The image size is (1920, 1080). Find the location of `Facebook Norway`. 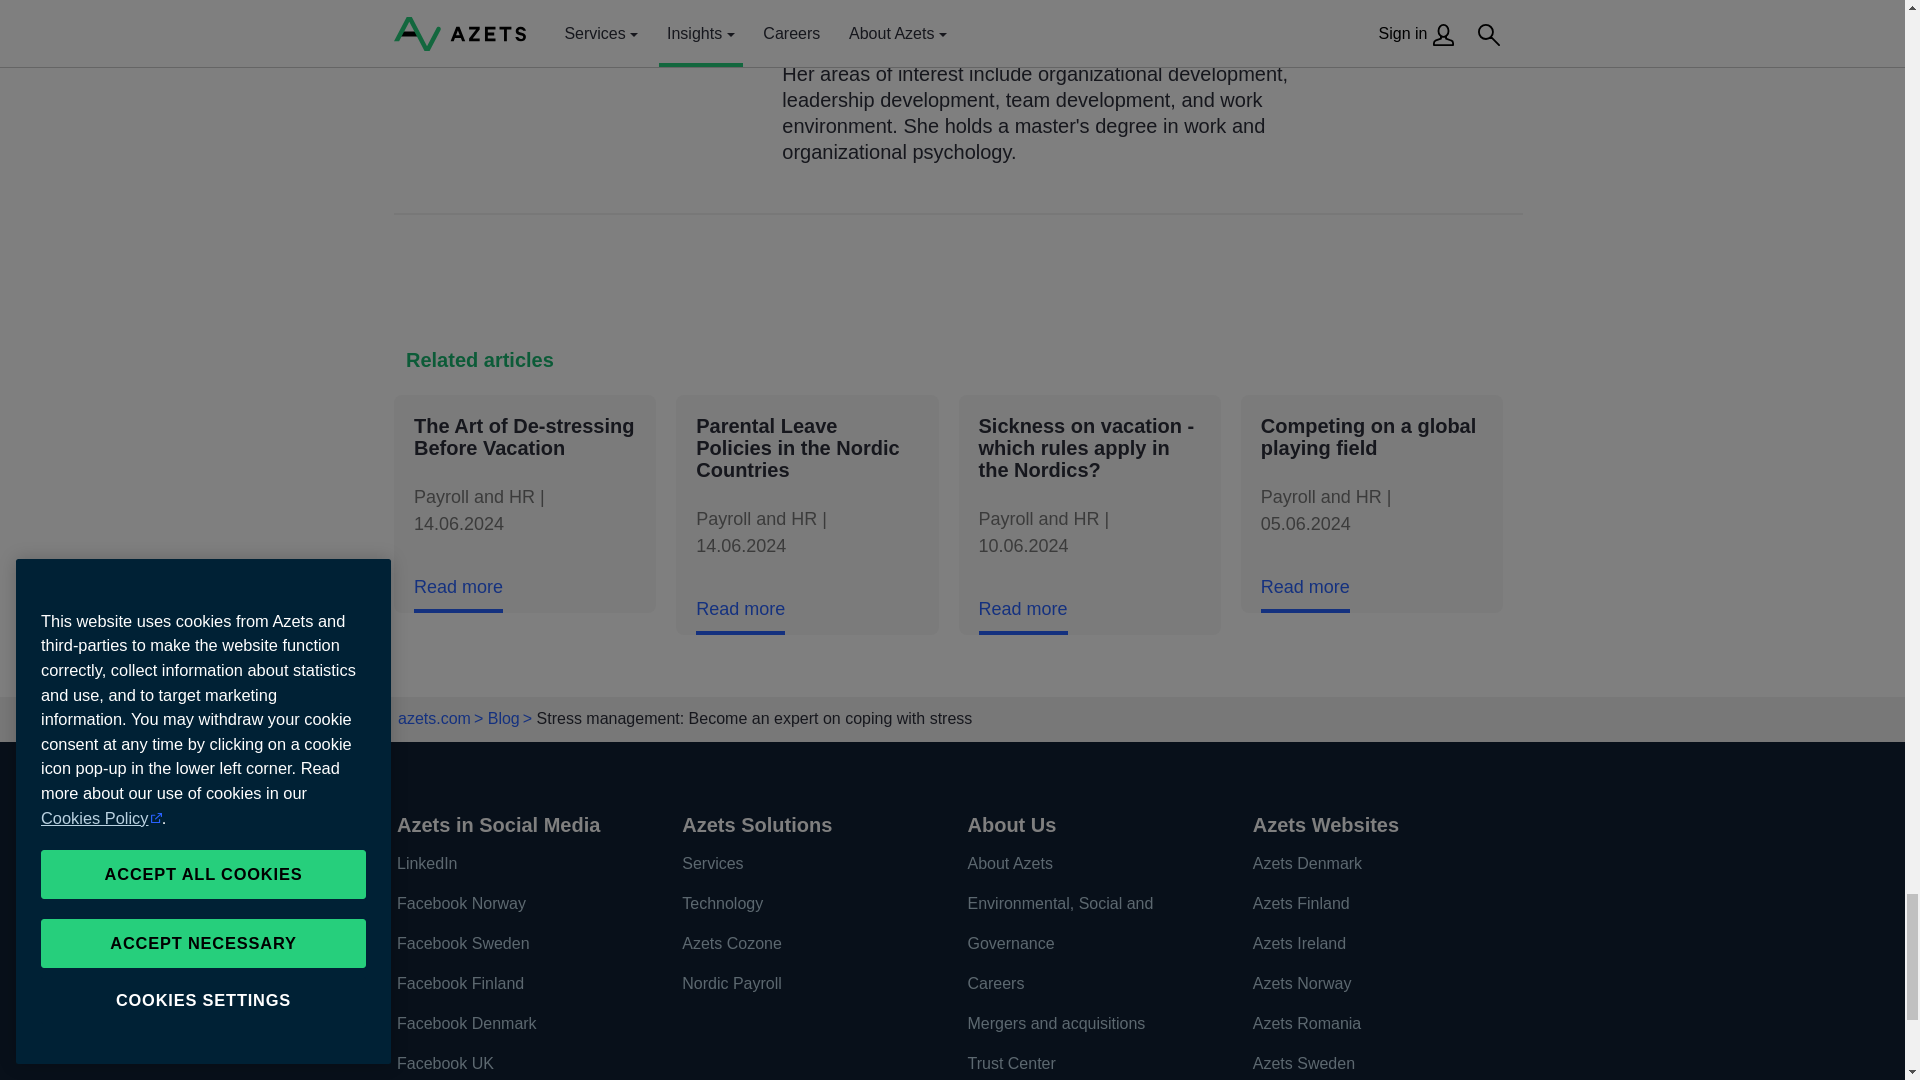

Facebook Norway is located at coordinates (518, 904).